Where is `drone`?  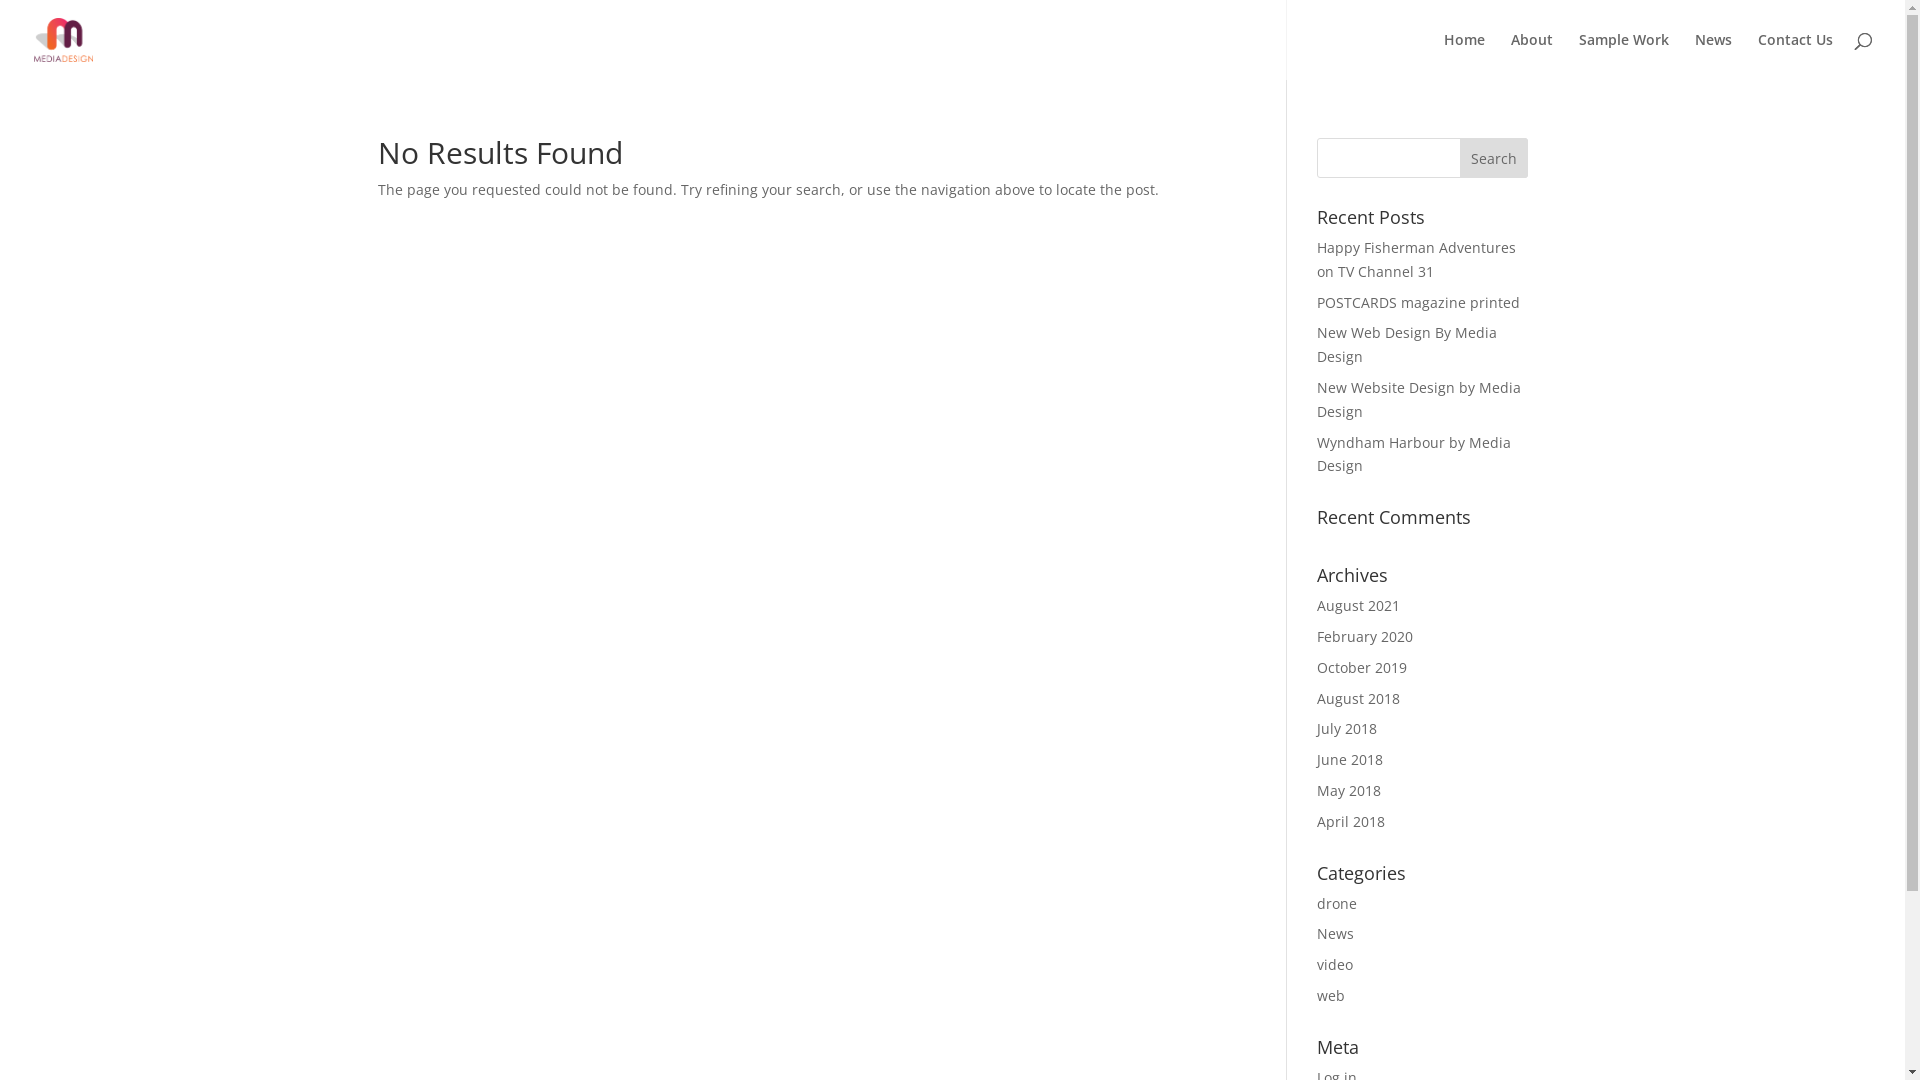
drone is located at coordinates (1337, 903).